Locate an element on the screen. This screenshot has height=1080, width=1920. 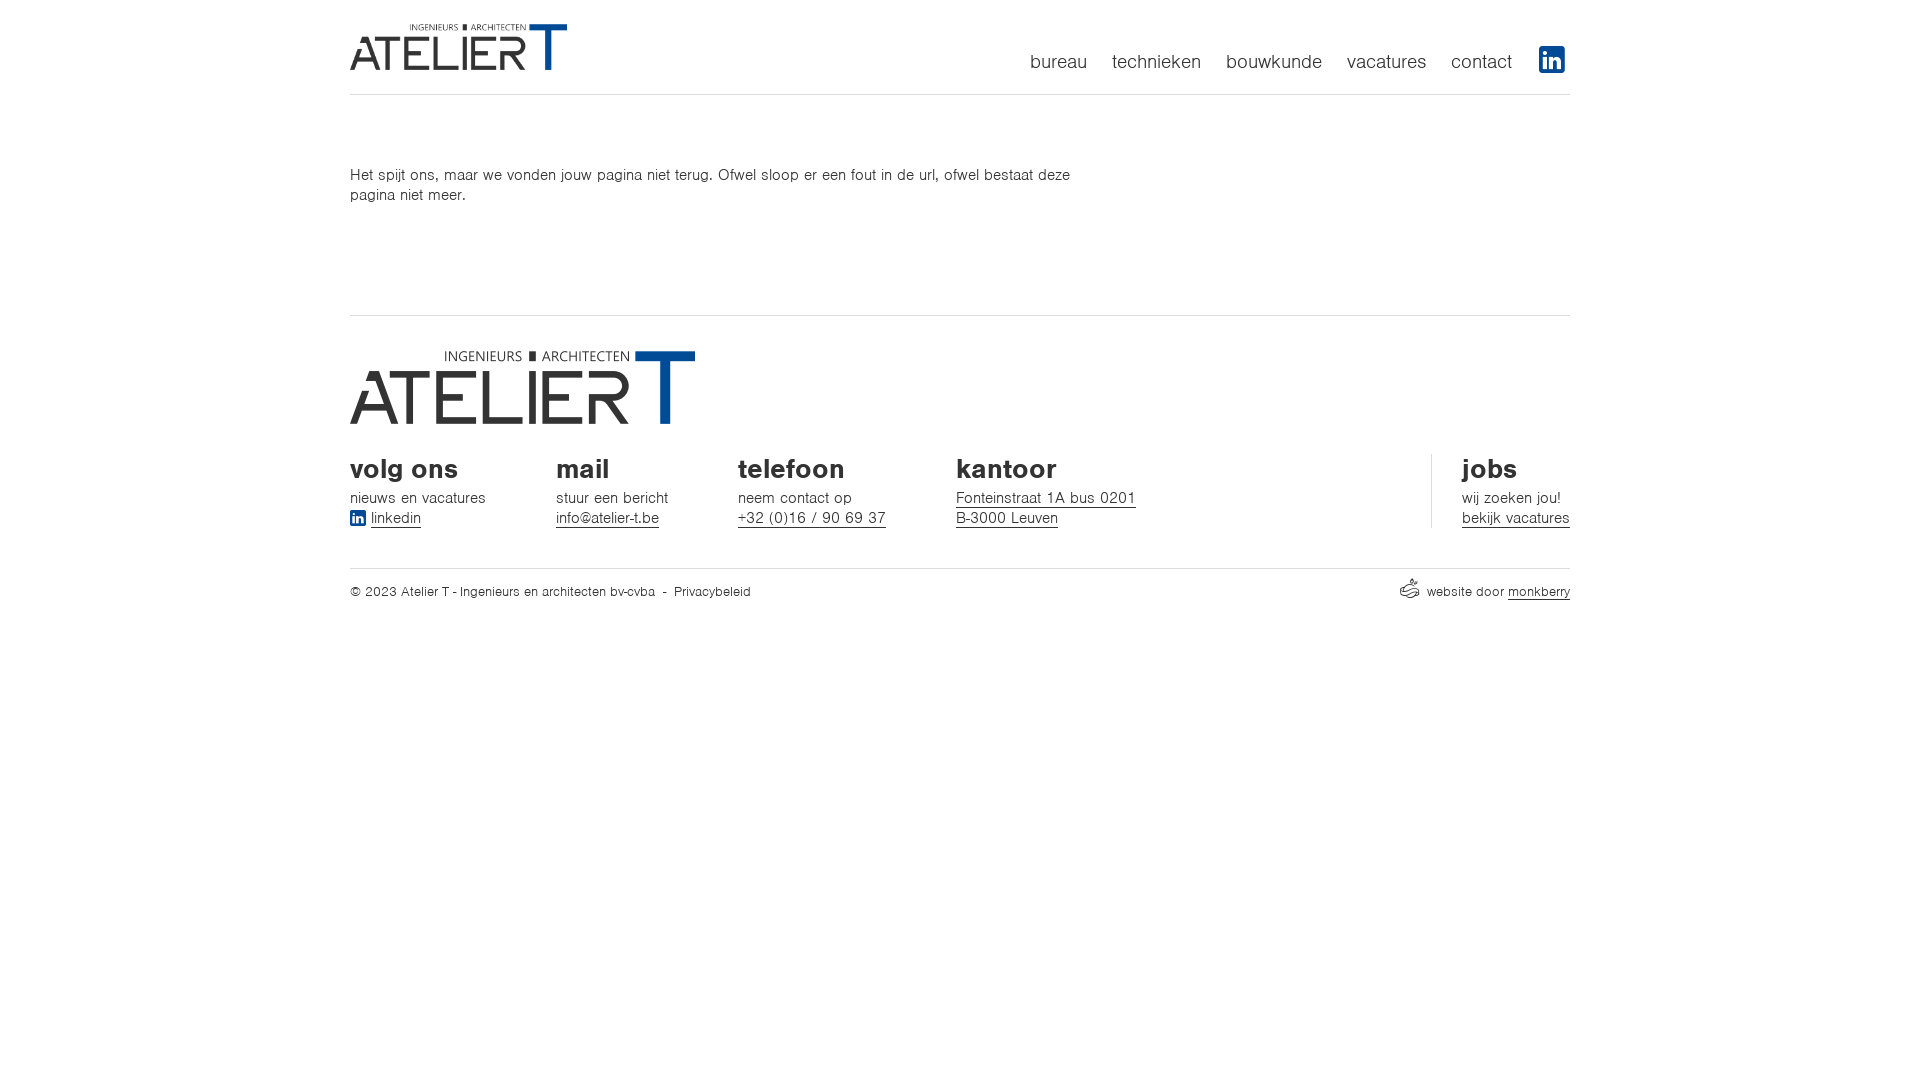
atelier t is located at coordinates (458, 47).